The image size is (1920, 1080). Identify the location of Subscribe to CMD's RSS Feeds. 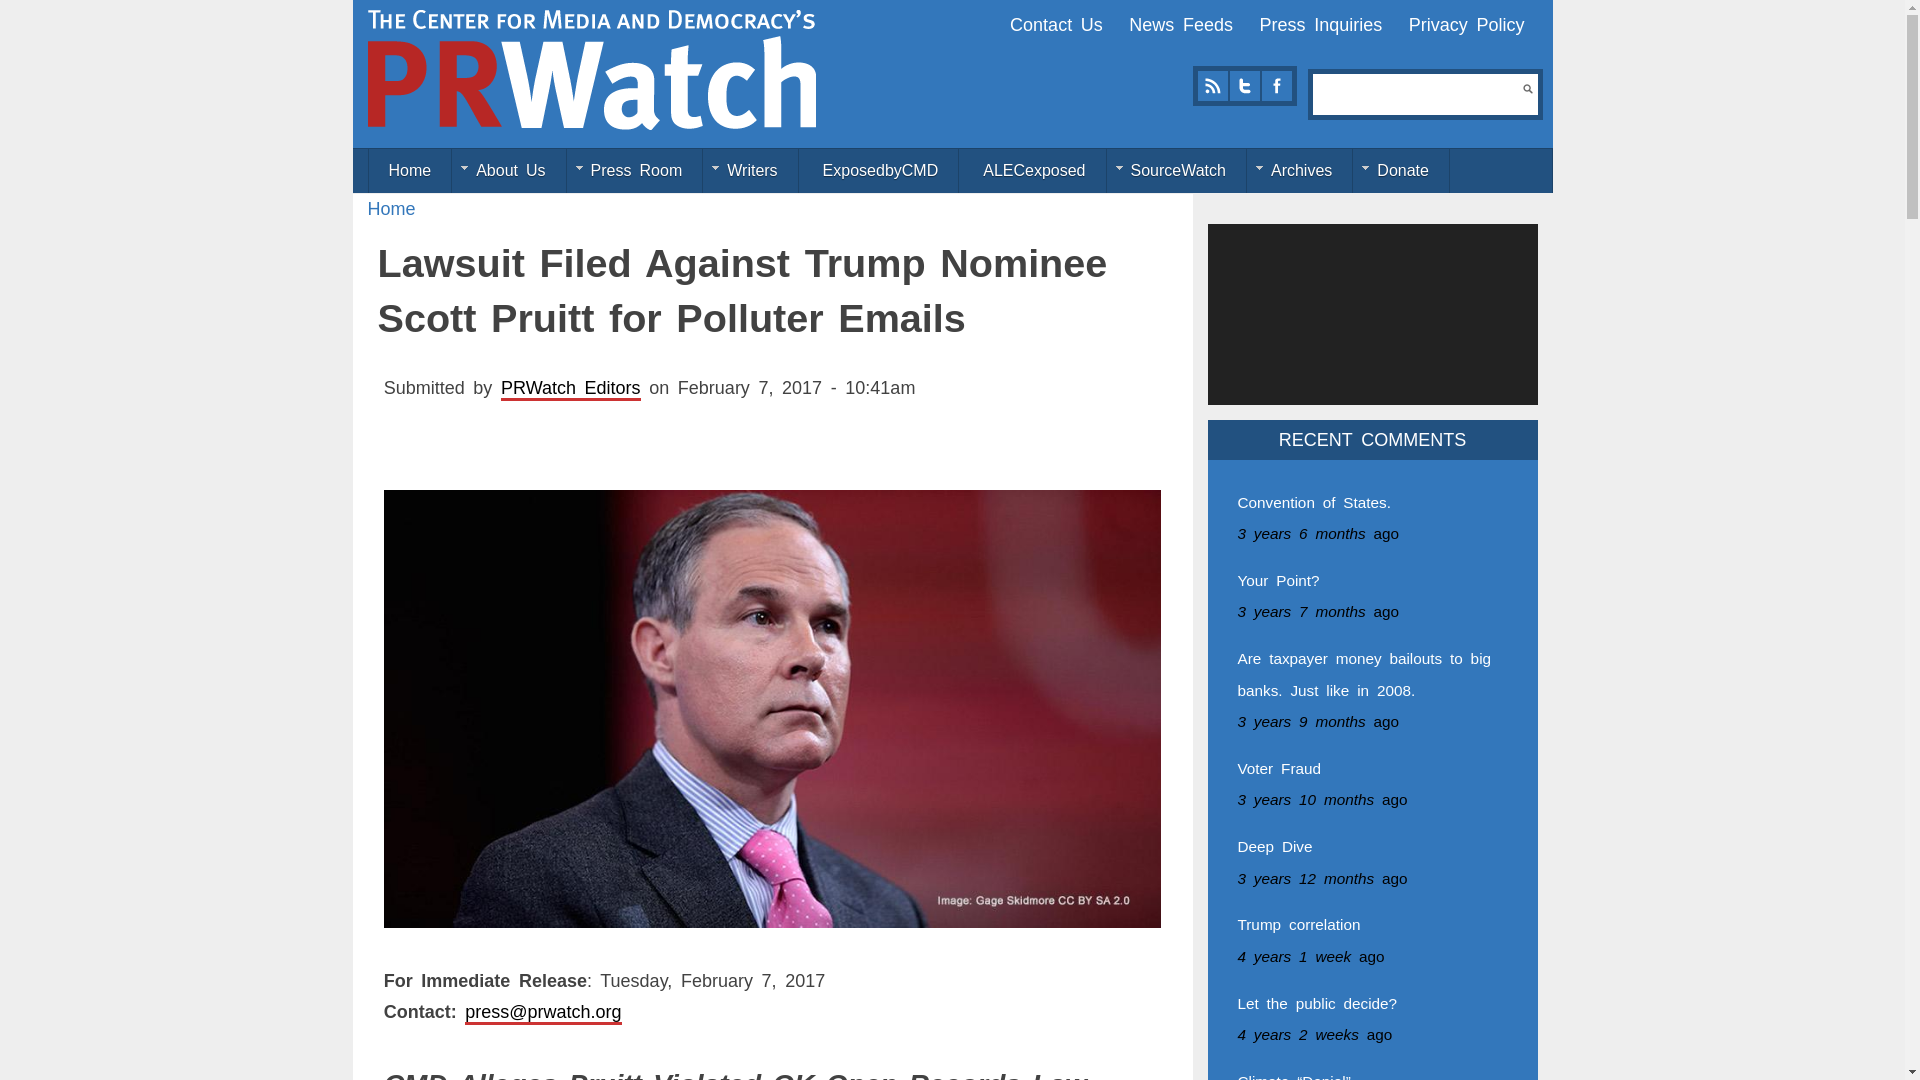
(1212, 86).